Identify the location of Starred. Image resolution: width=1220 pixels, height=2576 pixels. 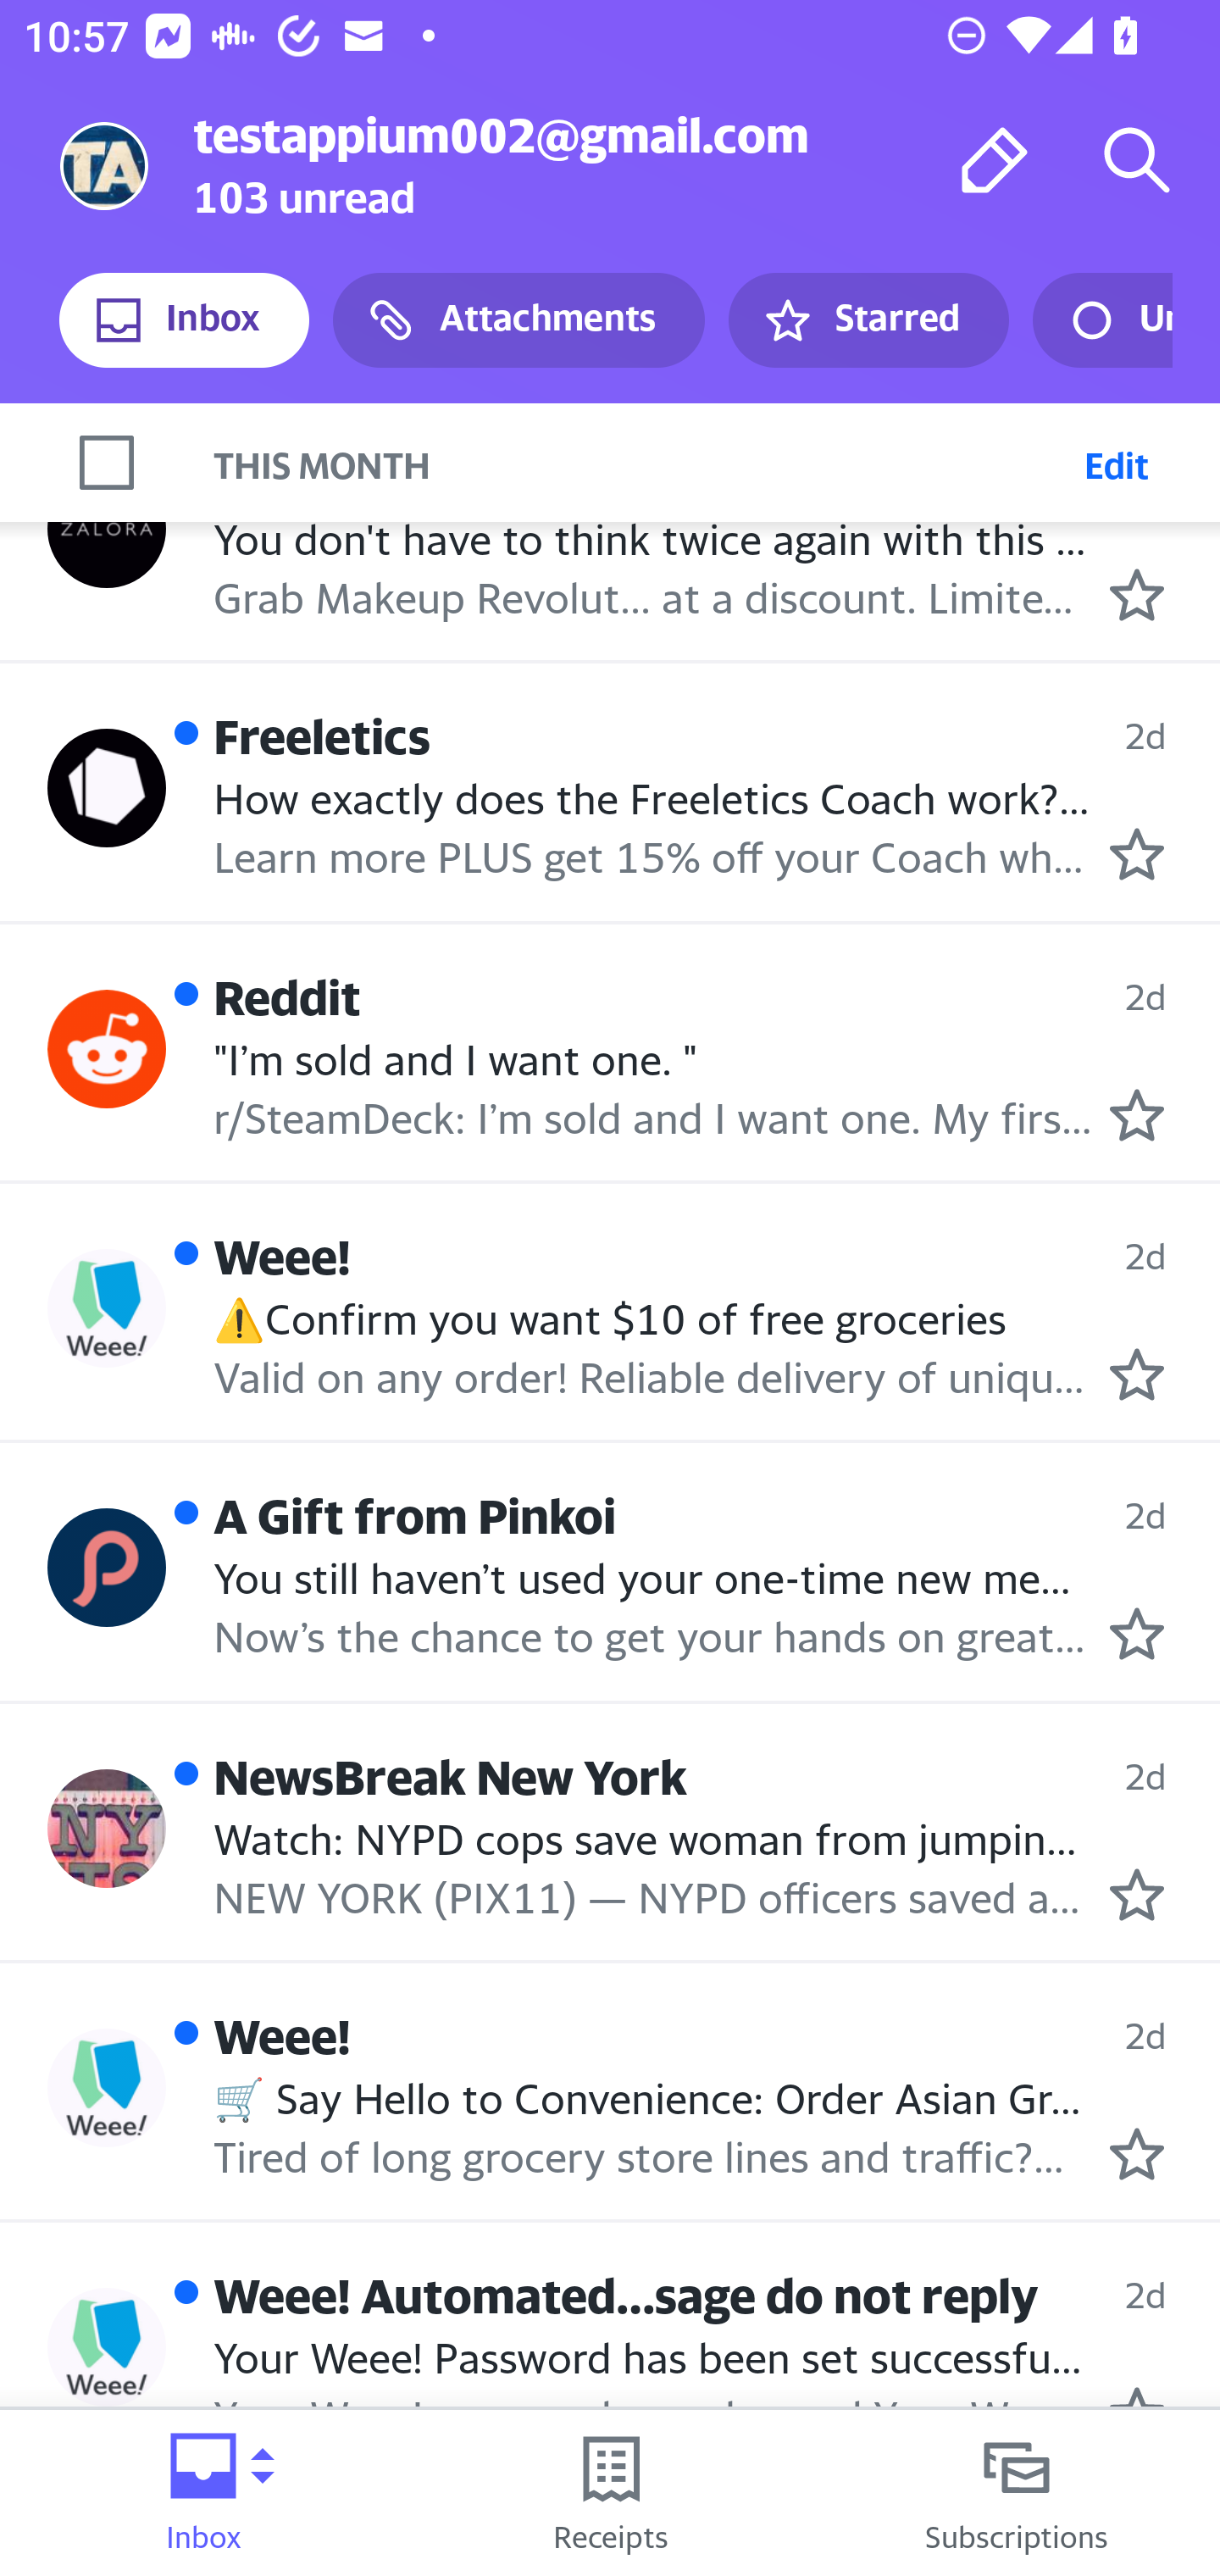
(868, 320).